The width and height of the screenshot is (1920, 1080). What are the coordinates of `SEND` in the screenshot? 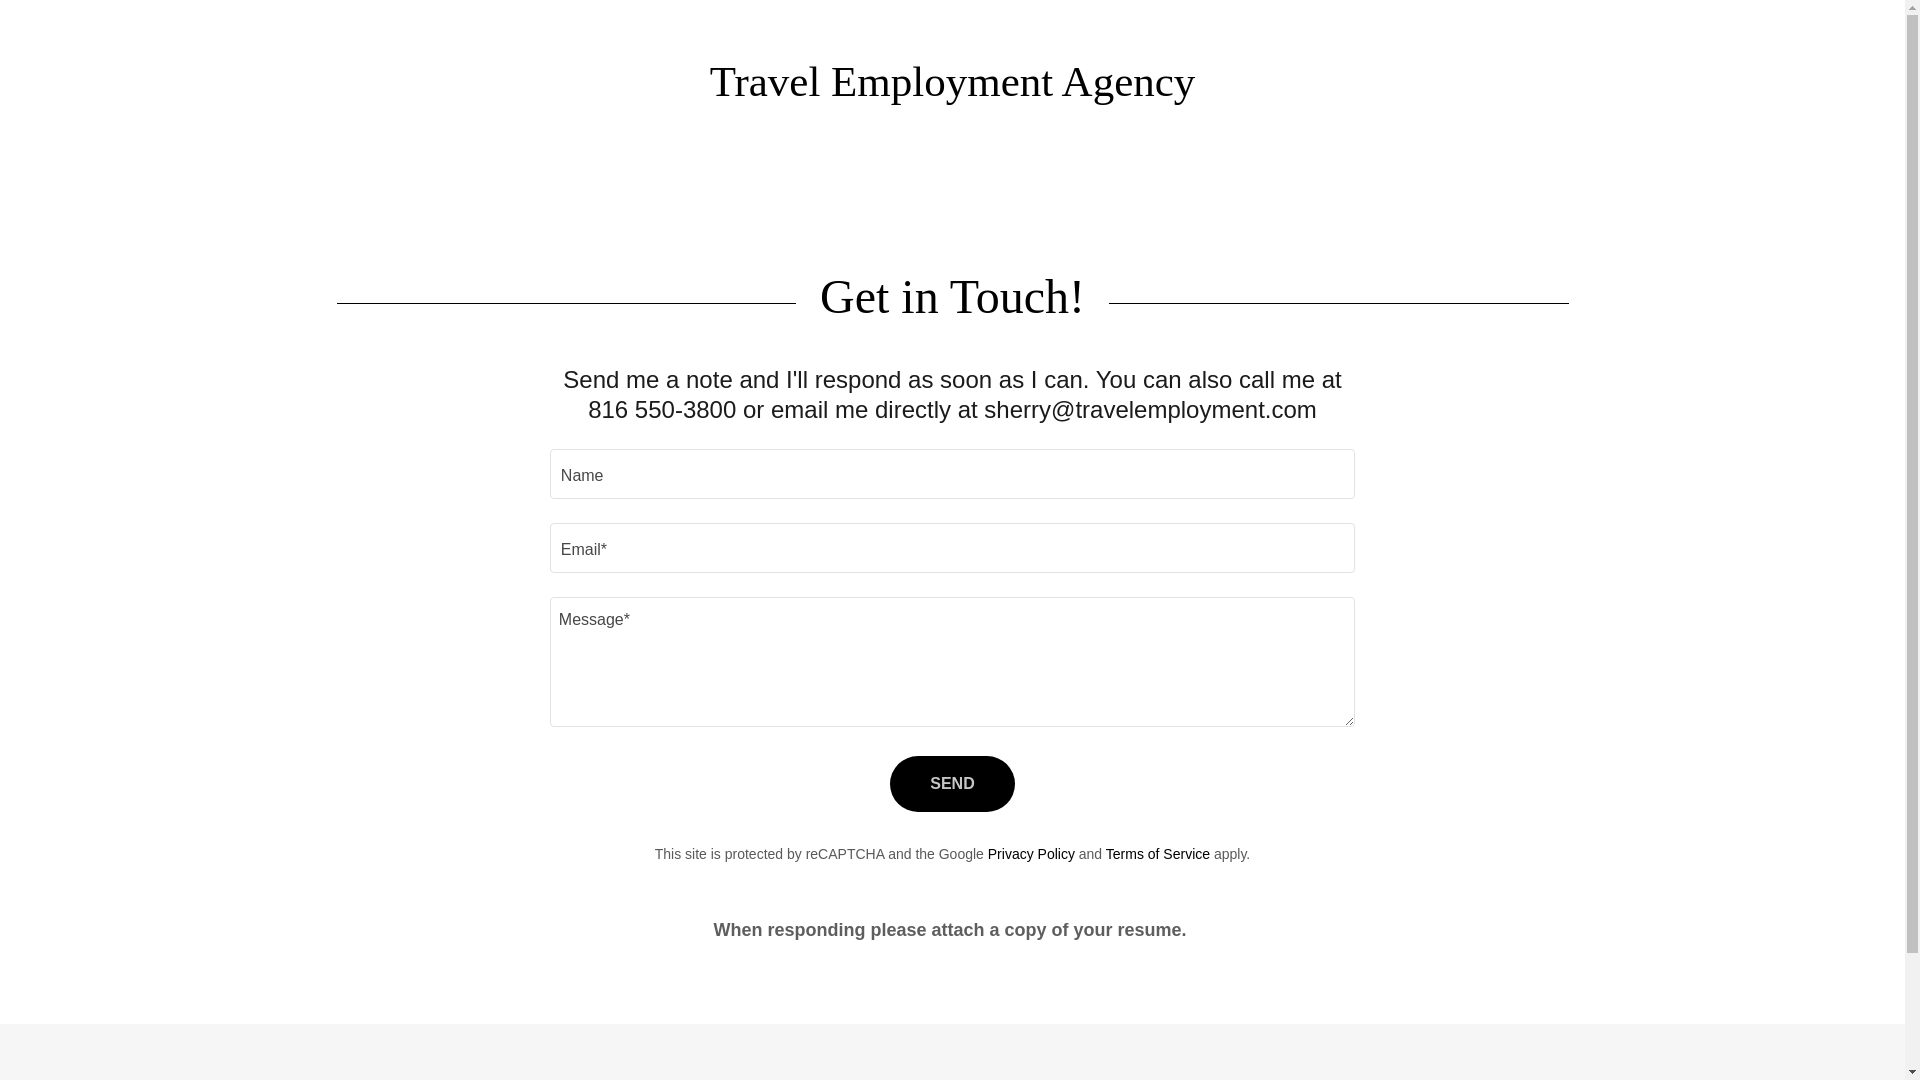 It's located at (952, 784).